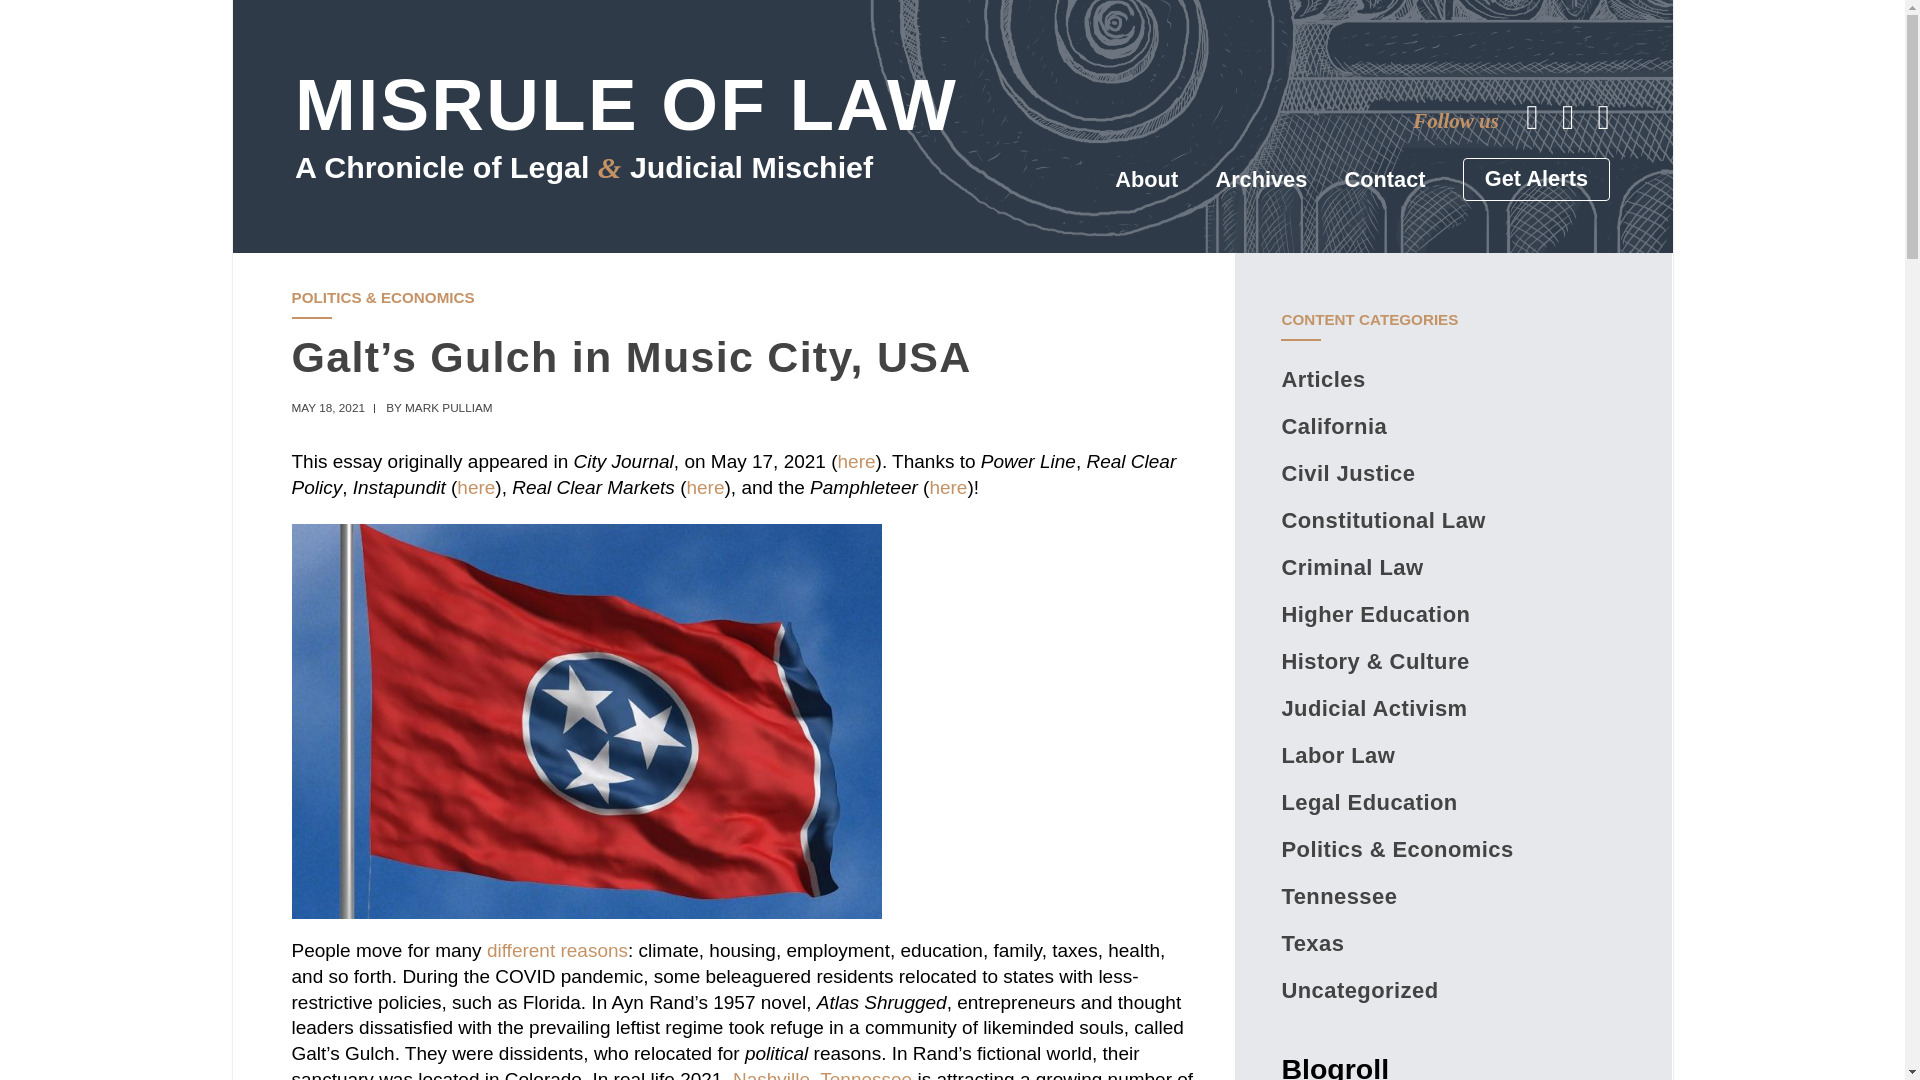  I want to click on Nashville, Tennessee, so click(822, 1074).